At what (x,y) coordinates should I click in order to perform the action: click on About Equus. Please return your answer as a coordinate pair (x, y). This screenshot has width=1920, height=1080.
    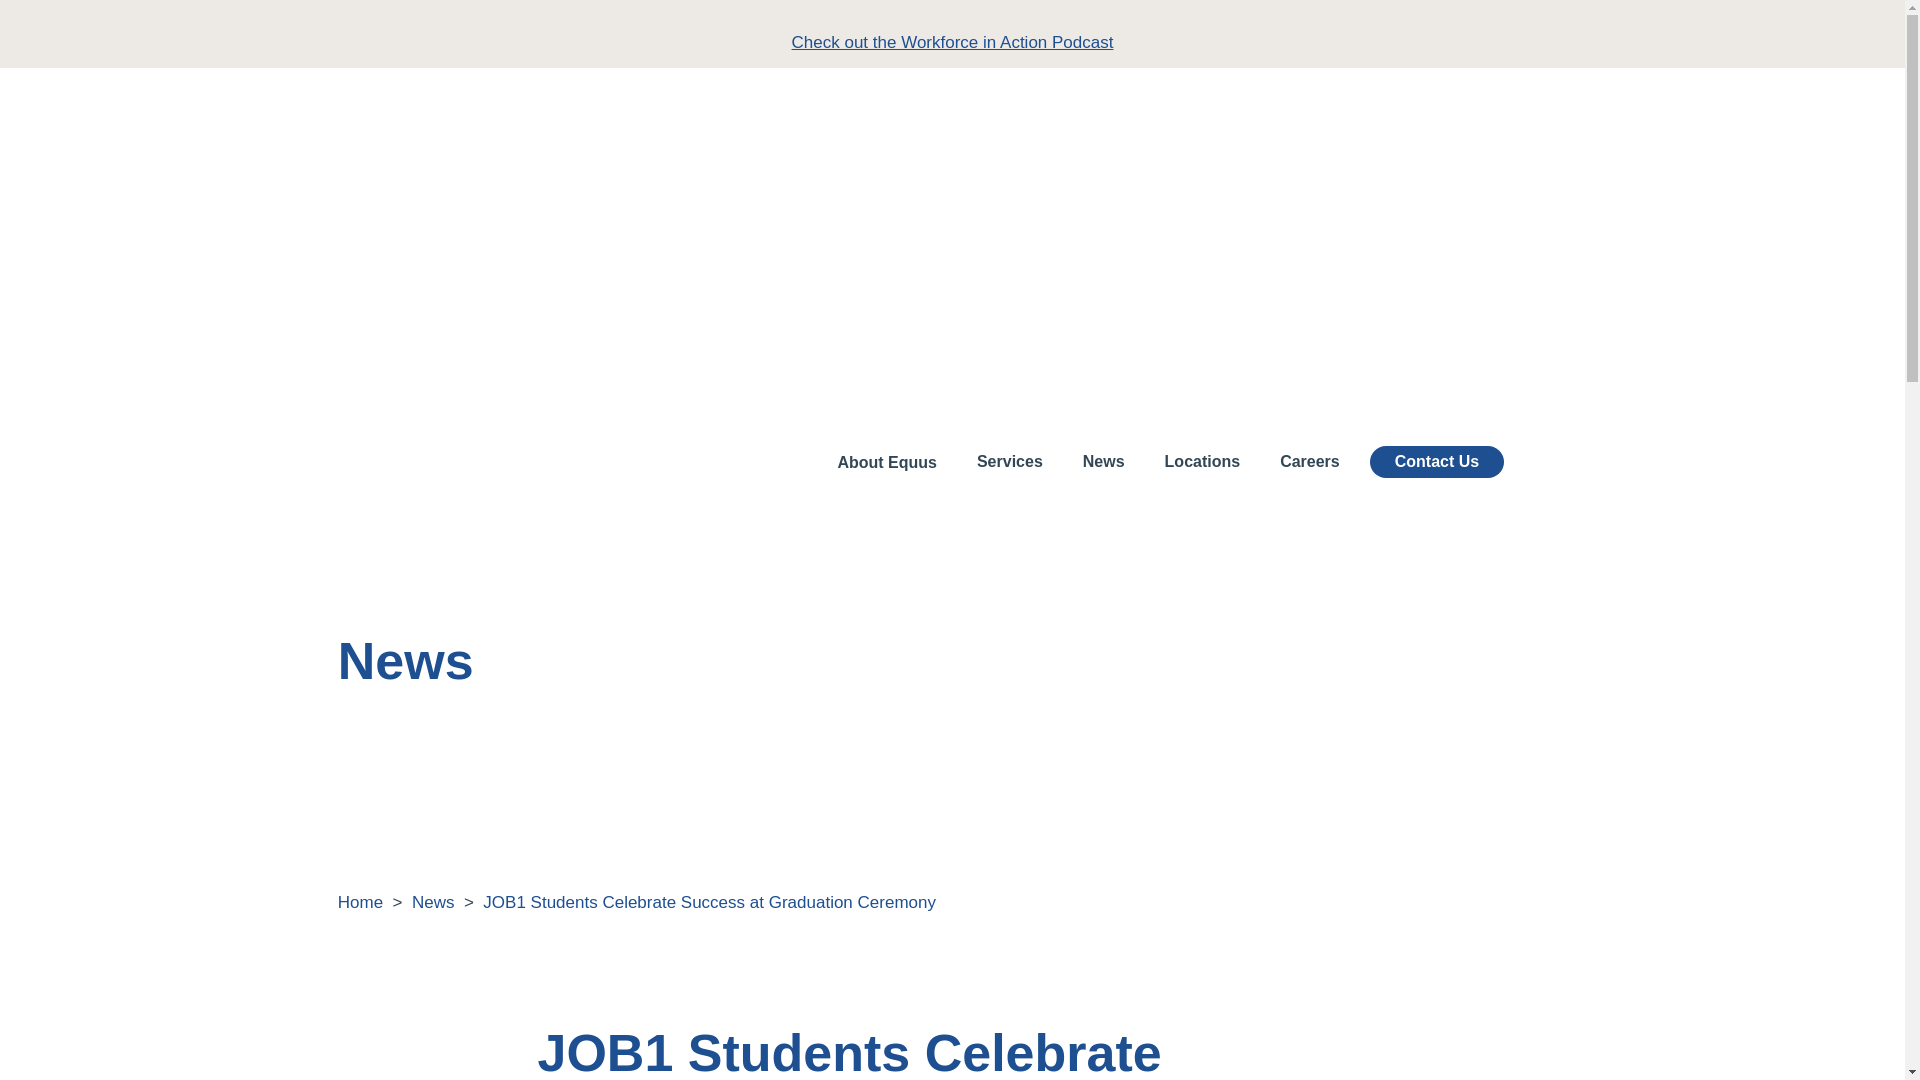
    Looking at the image, I should click on (886, 463).